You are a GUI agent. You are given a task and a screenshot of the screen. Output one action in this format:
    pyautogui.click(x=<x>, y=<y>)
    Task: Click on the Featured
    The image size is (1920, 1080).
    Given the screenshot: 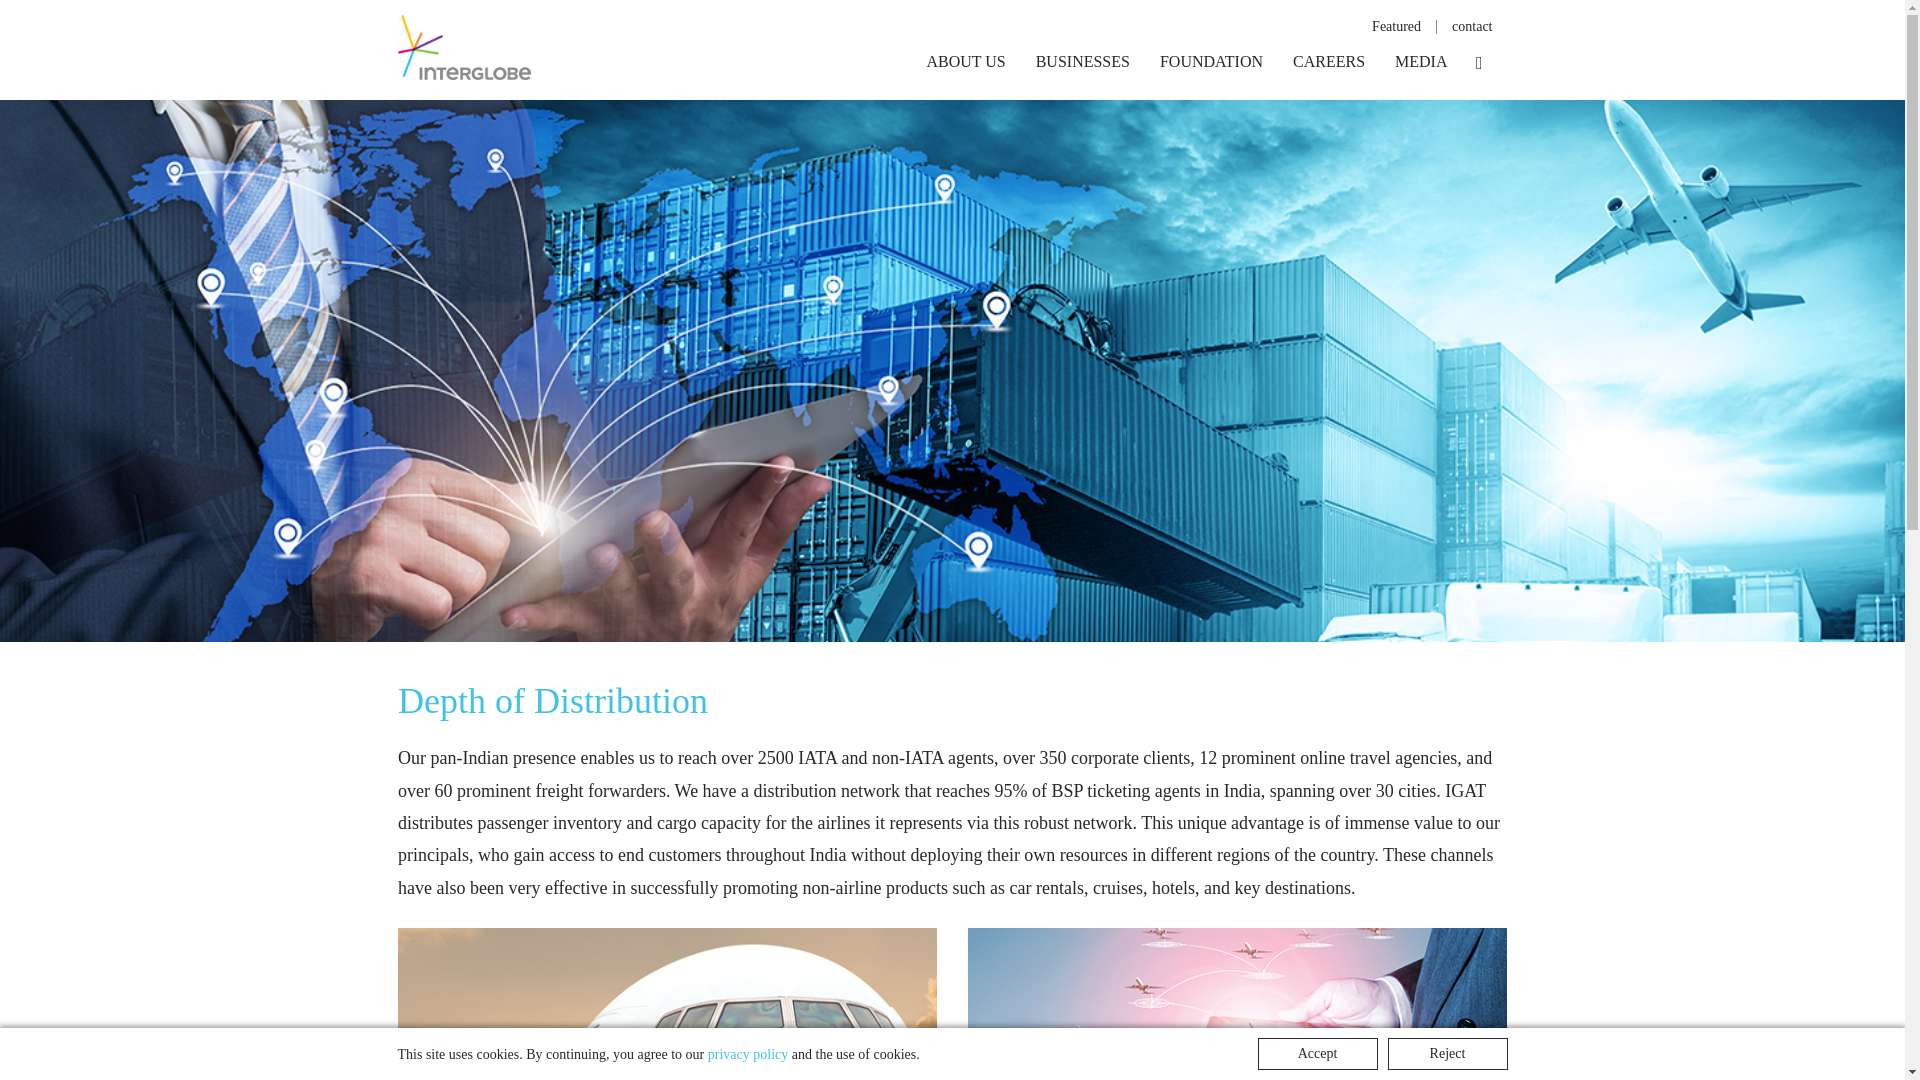 What is the action you would take?
    pyautogui.click(x=1396, y=26)
    